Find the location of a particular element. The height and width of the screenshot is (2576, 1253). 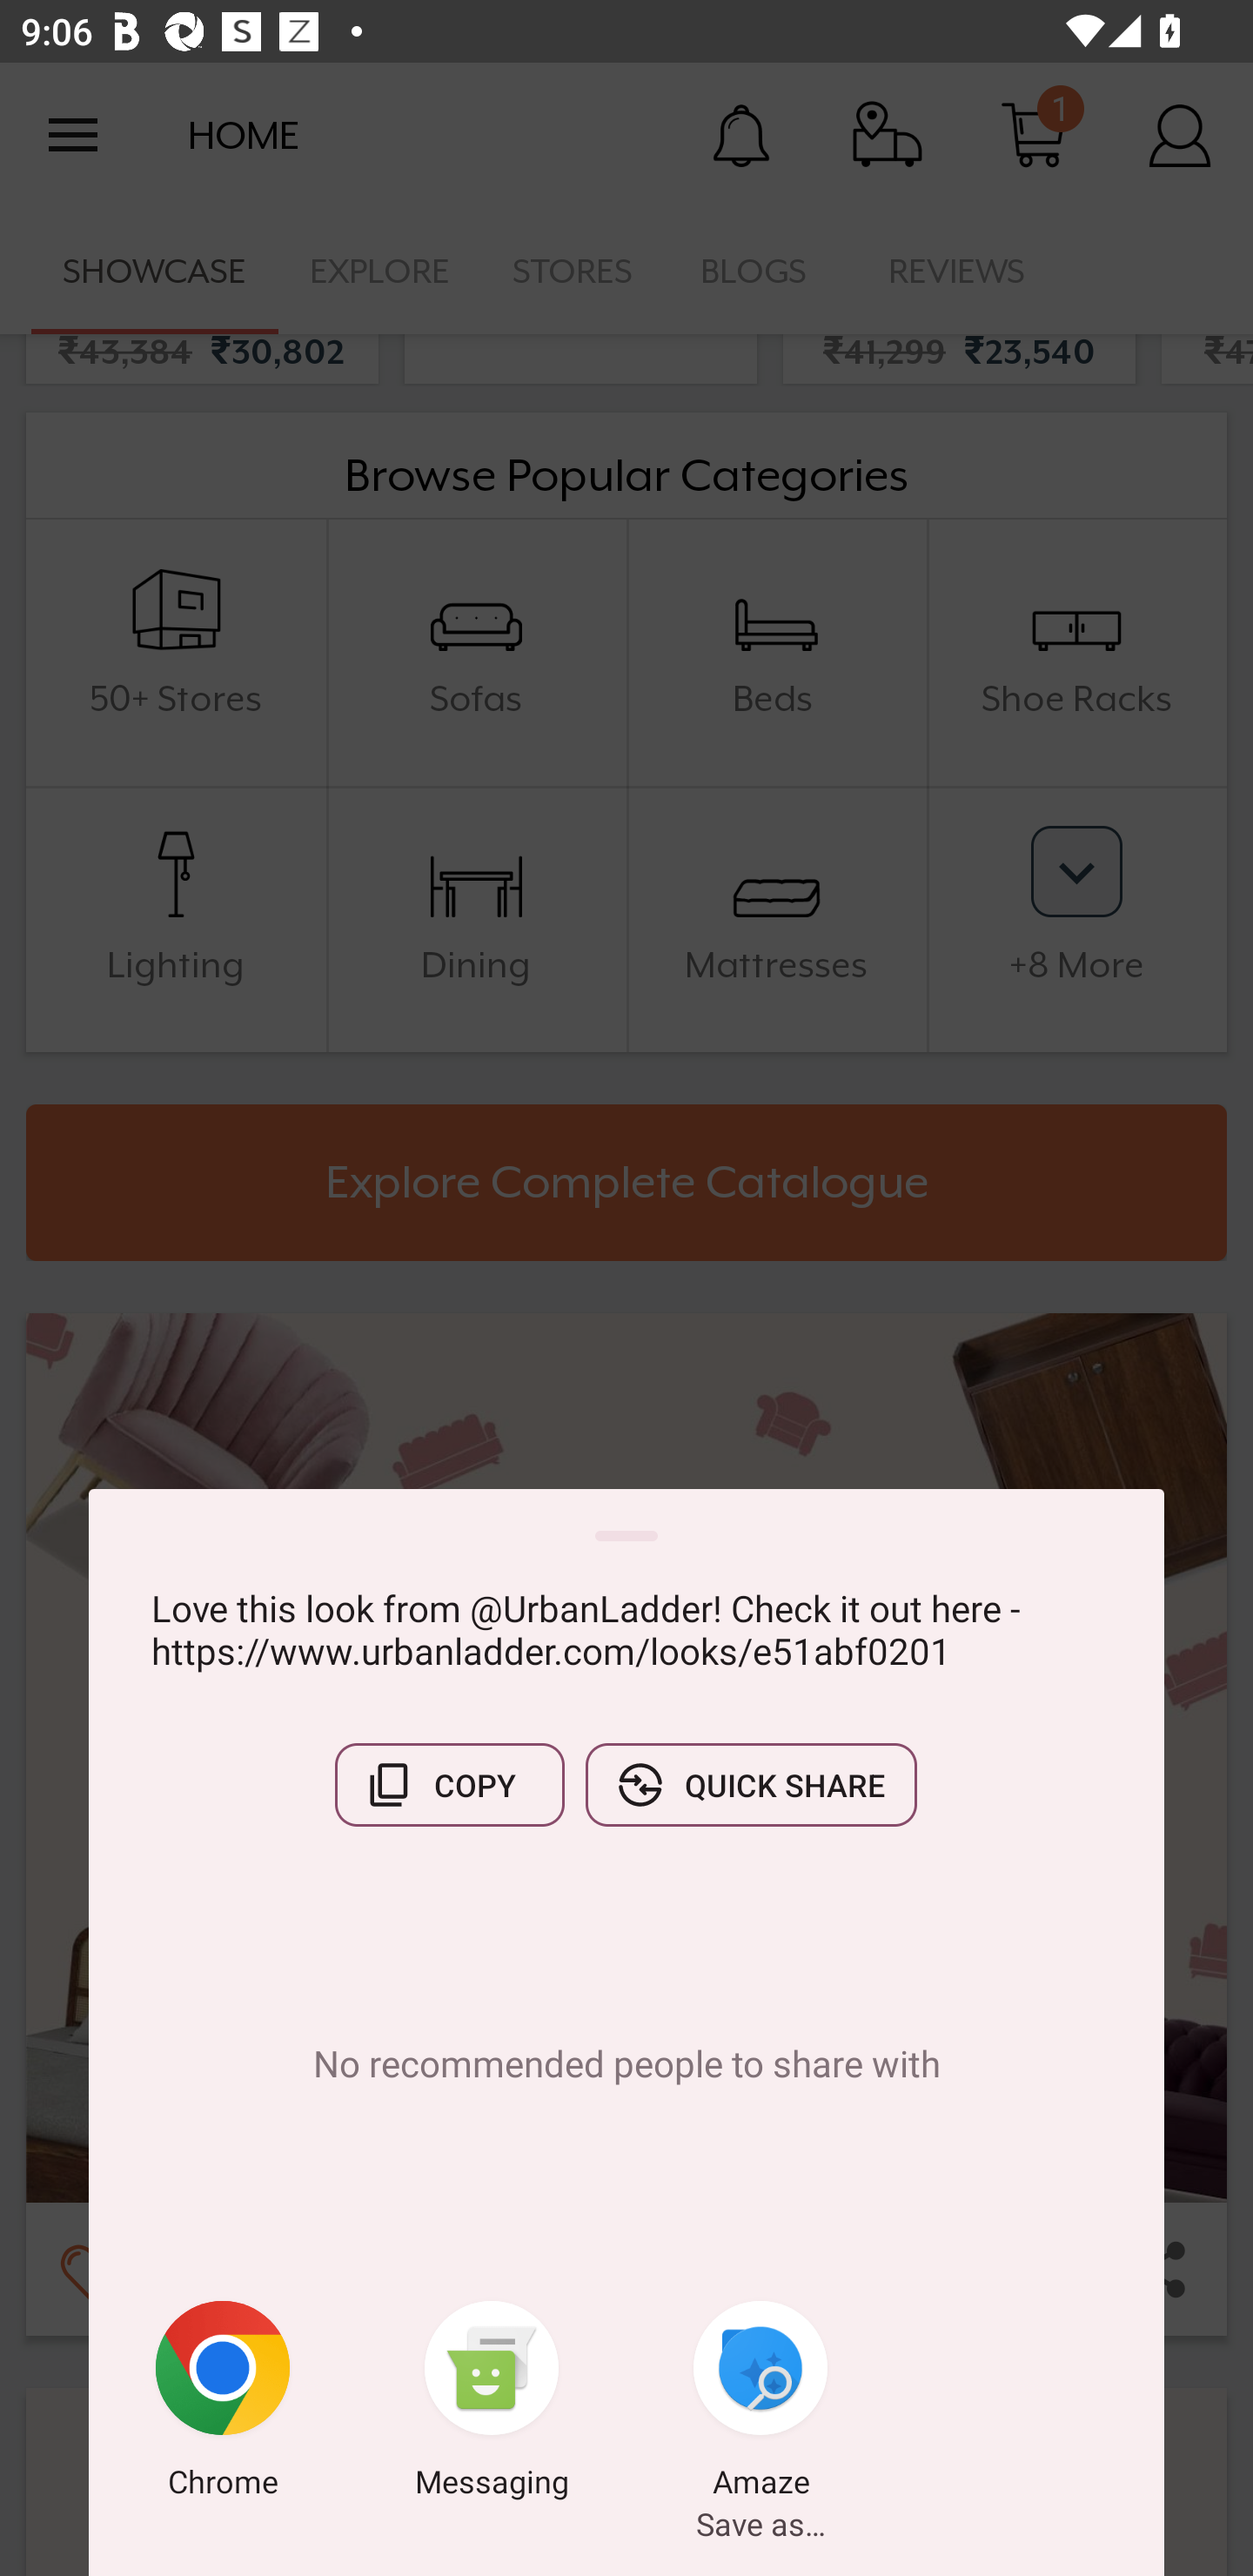

COPY is located at coordinates (449, 1785).